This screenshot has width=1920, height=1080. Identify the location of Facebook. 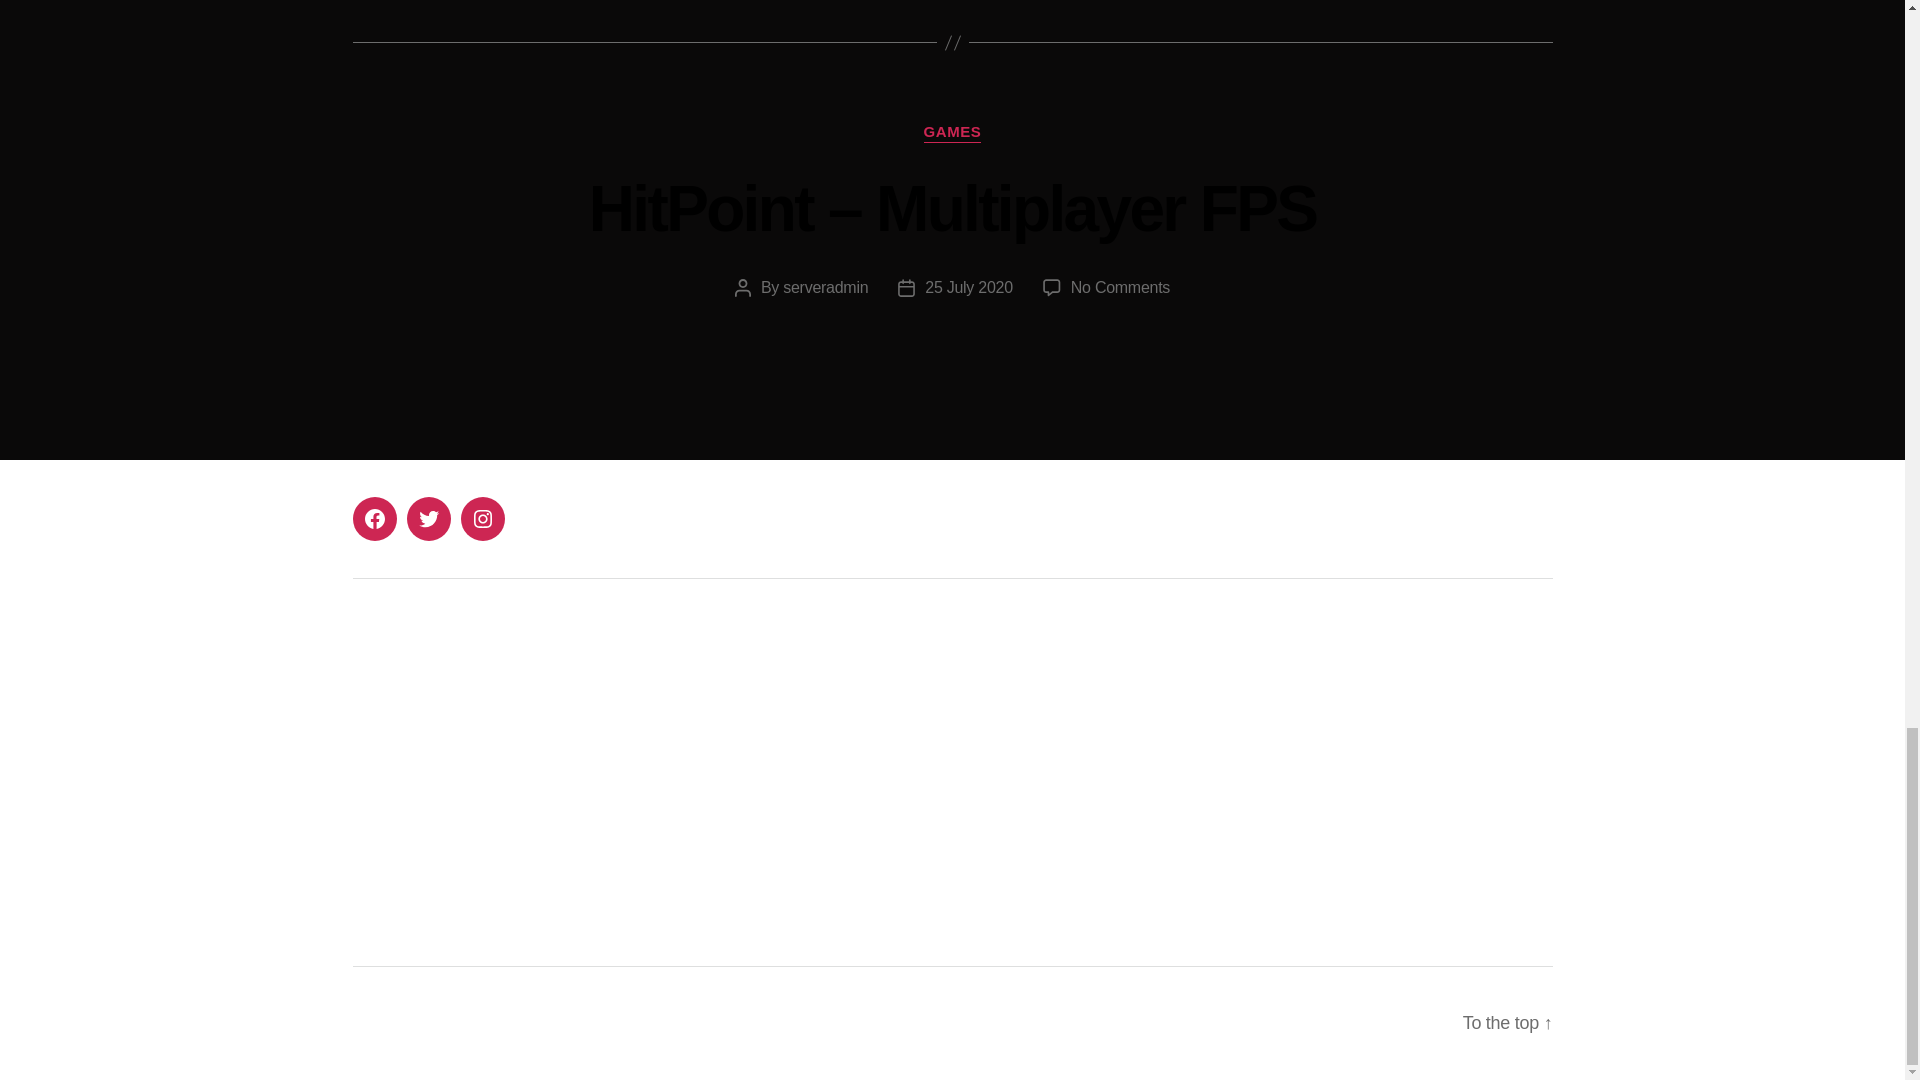
(1052, 754).